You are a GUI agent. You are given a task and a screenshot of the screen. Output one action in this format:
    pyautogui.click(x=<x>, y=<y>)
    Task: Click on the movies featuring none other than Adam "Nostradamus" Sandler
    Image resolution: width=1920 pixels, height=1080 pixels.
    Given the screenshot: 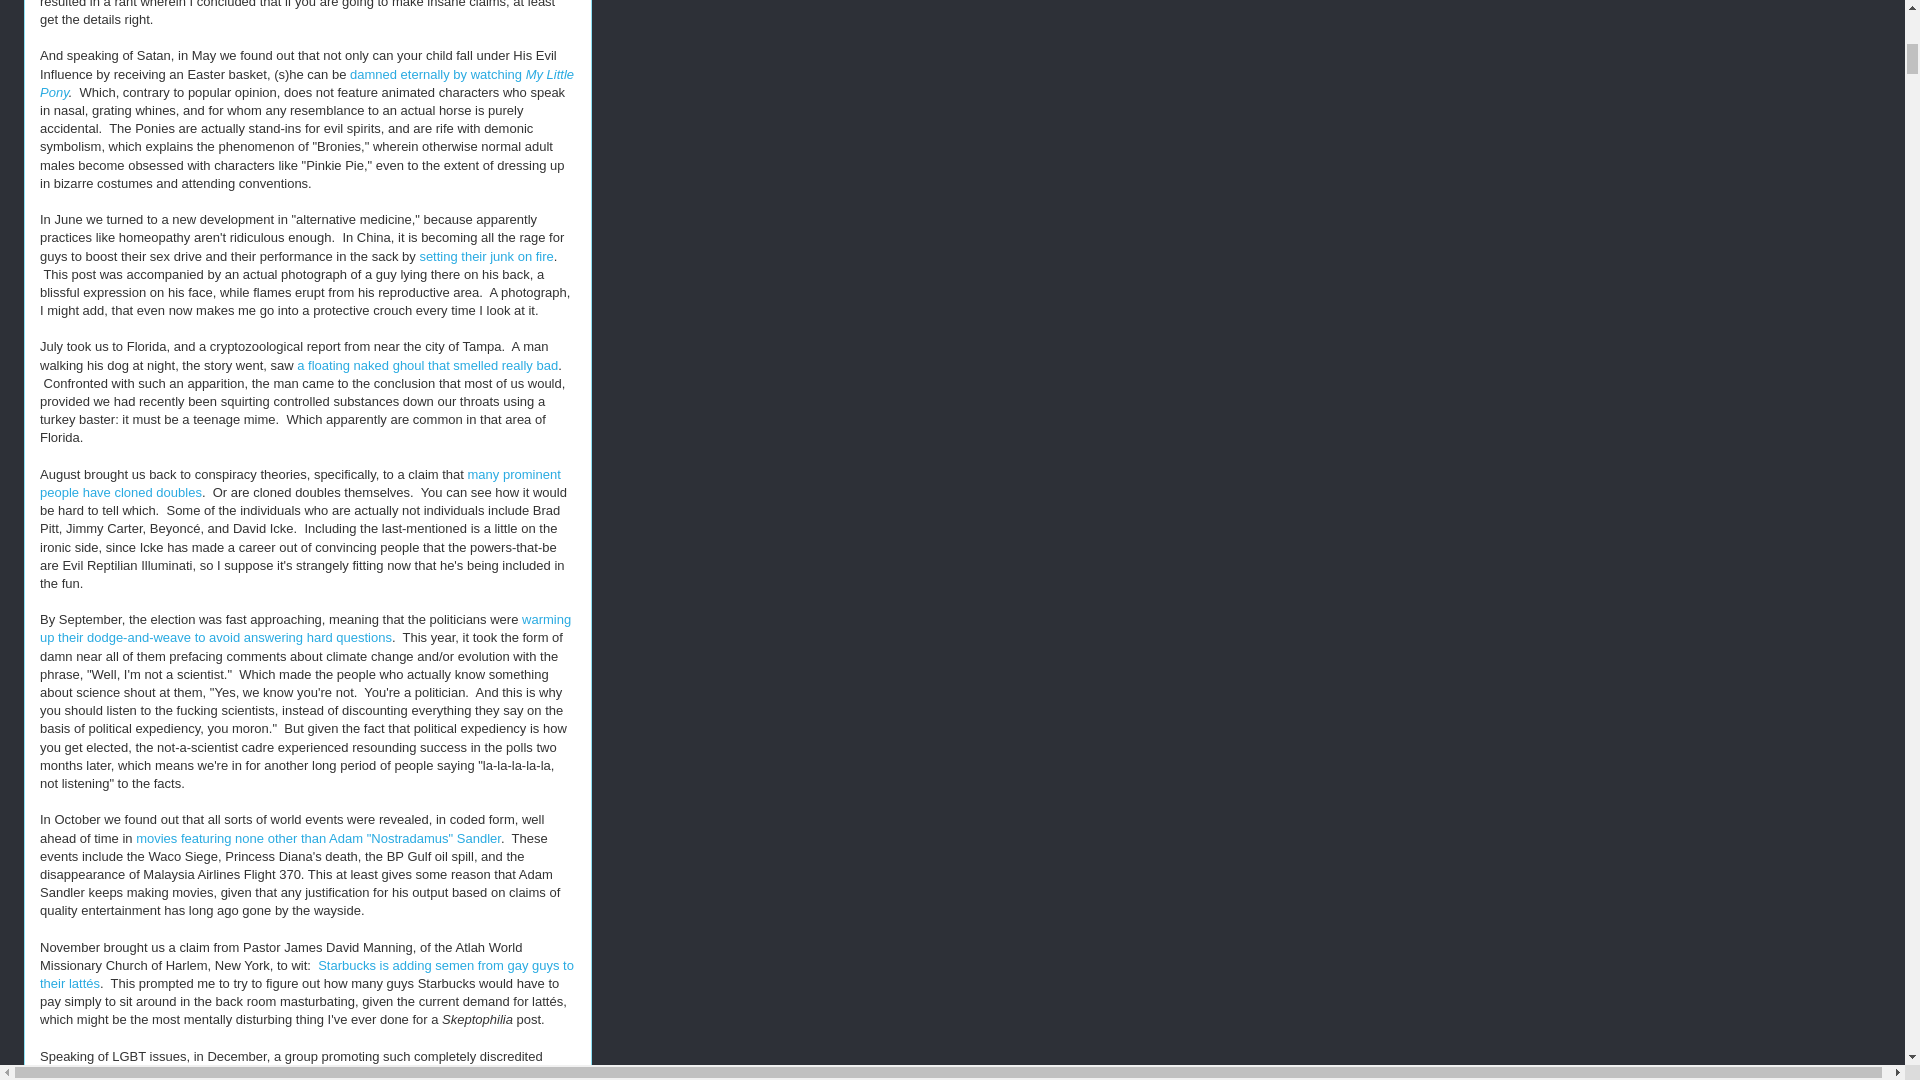 What is the action you would take?
    pyautogui.click(x=318, y=838)
    